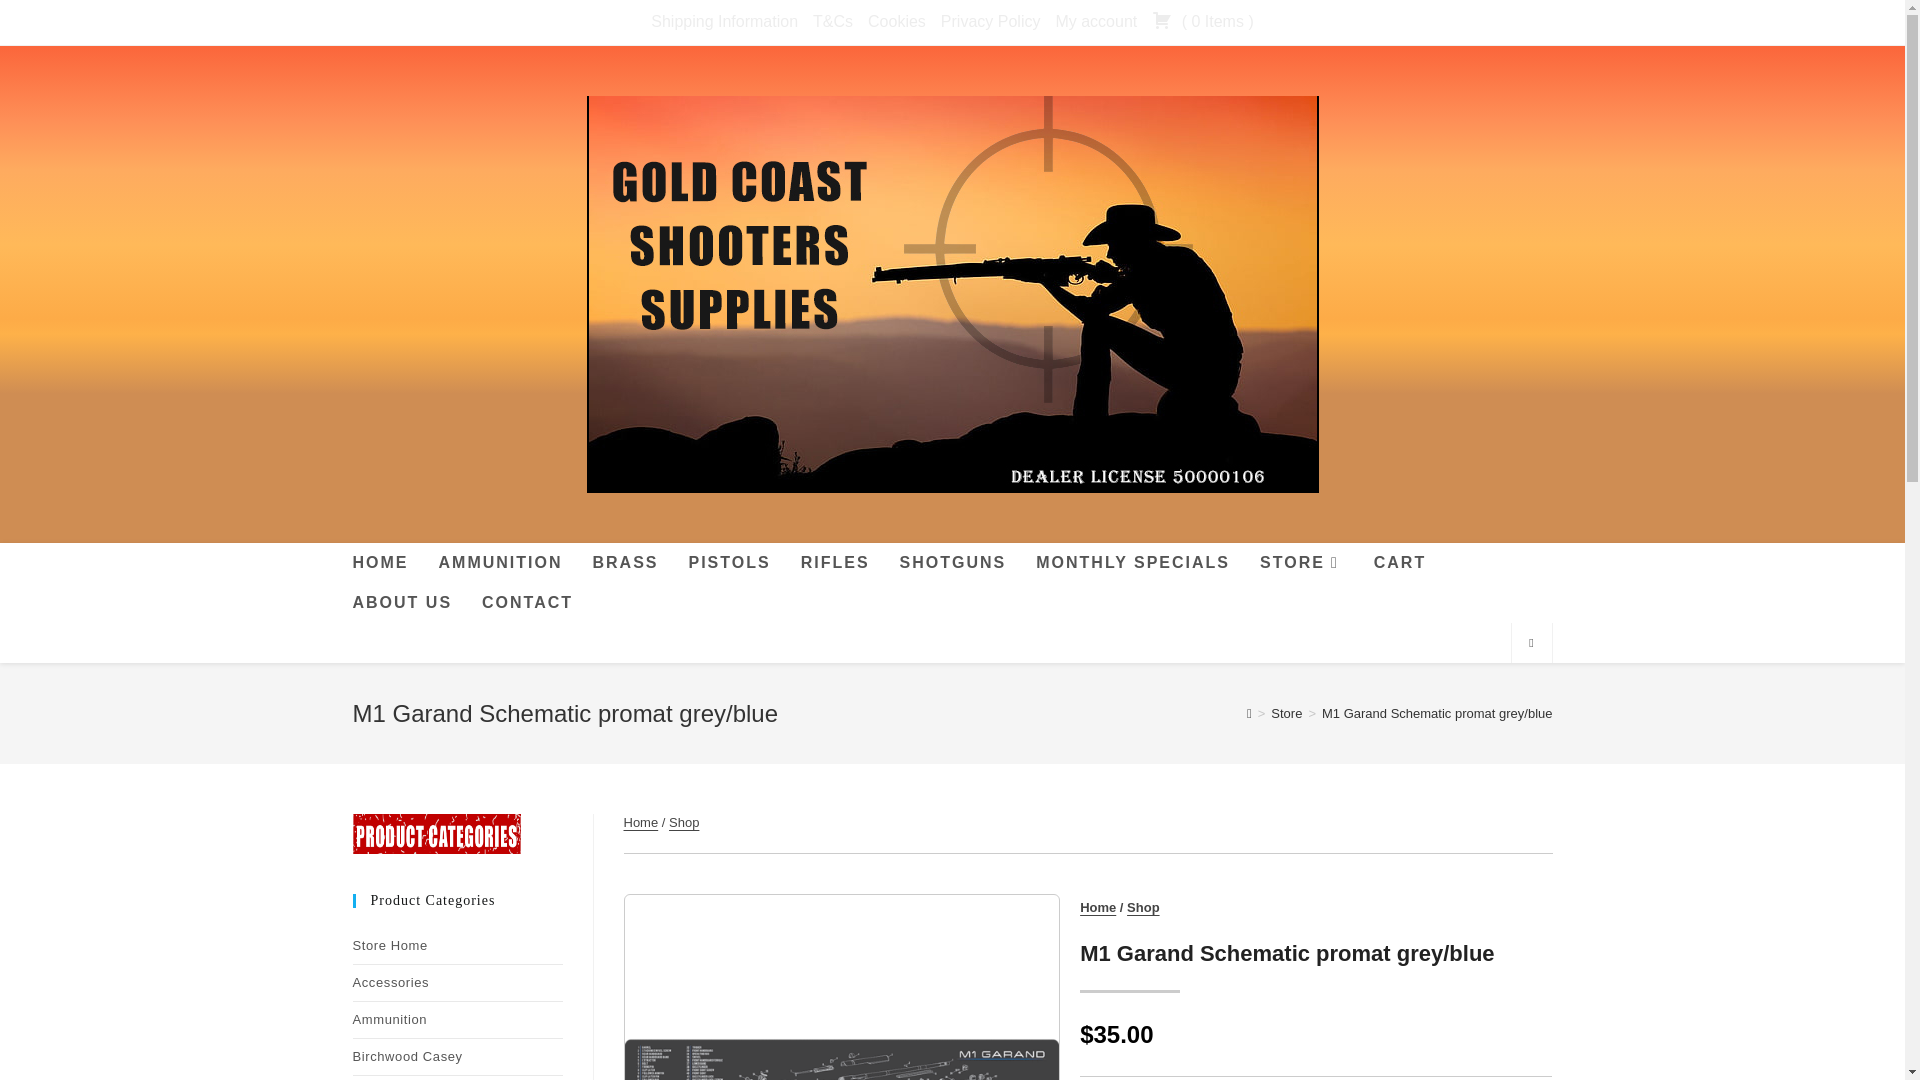 The height and width of the screenshot is (1080, 1920). What do you see at coordinates (380, 563) in the screenshot?
I see `HOME` at bounding box center [380, 563].